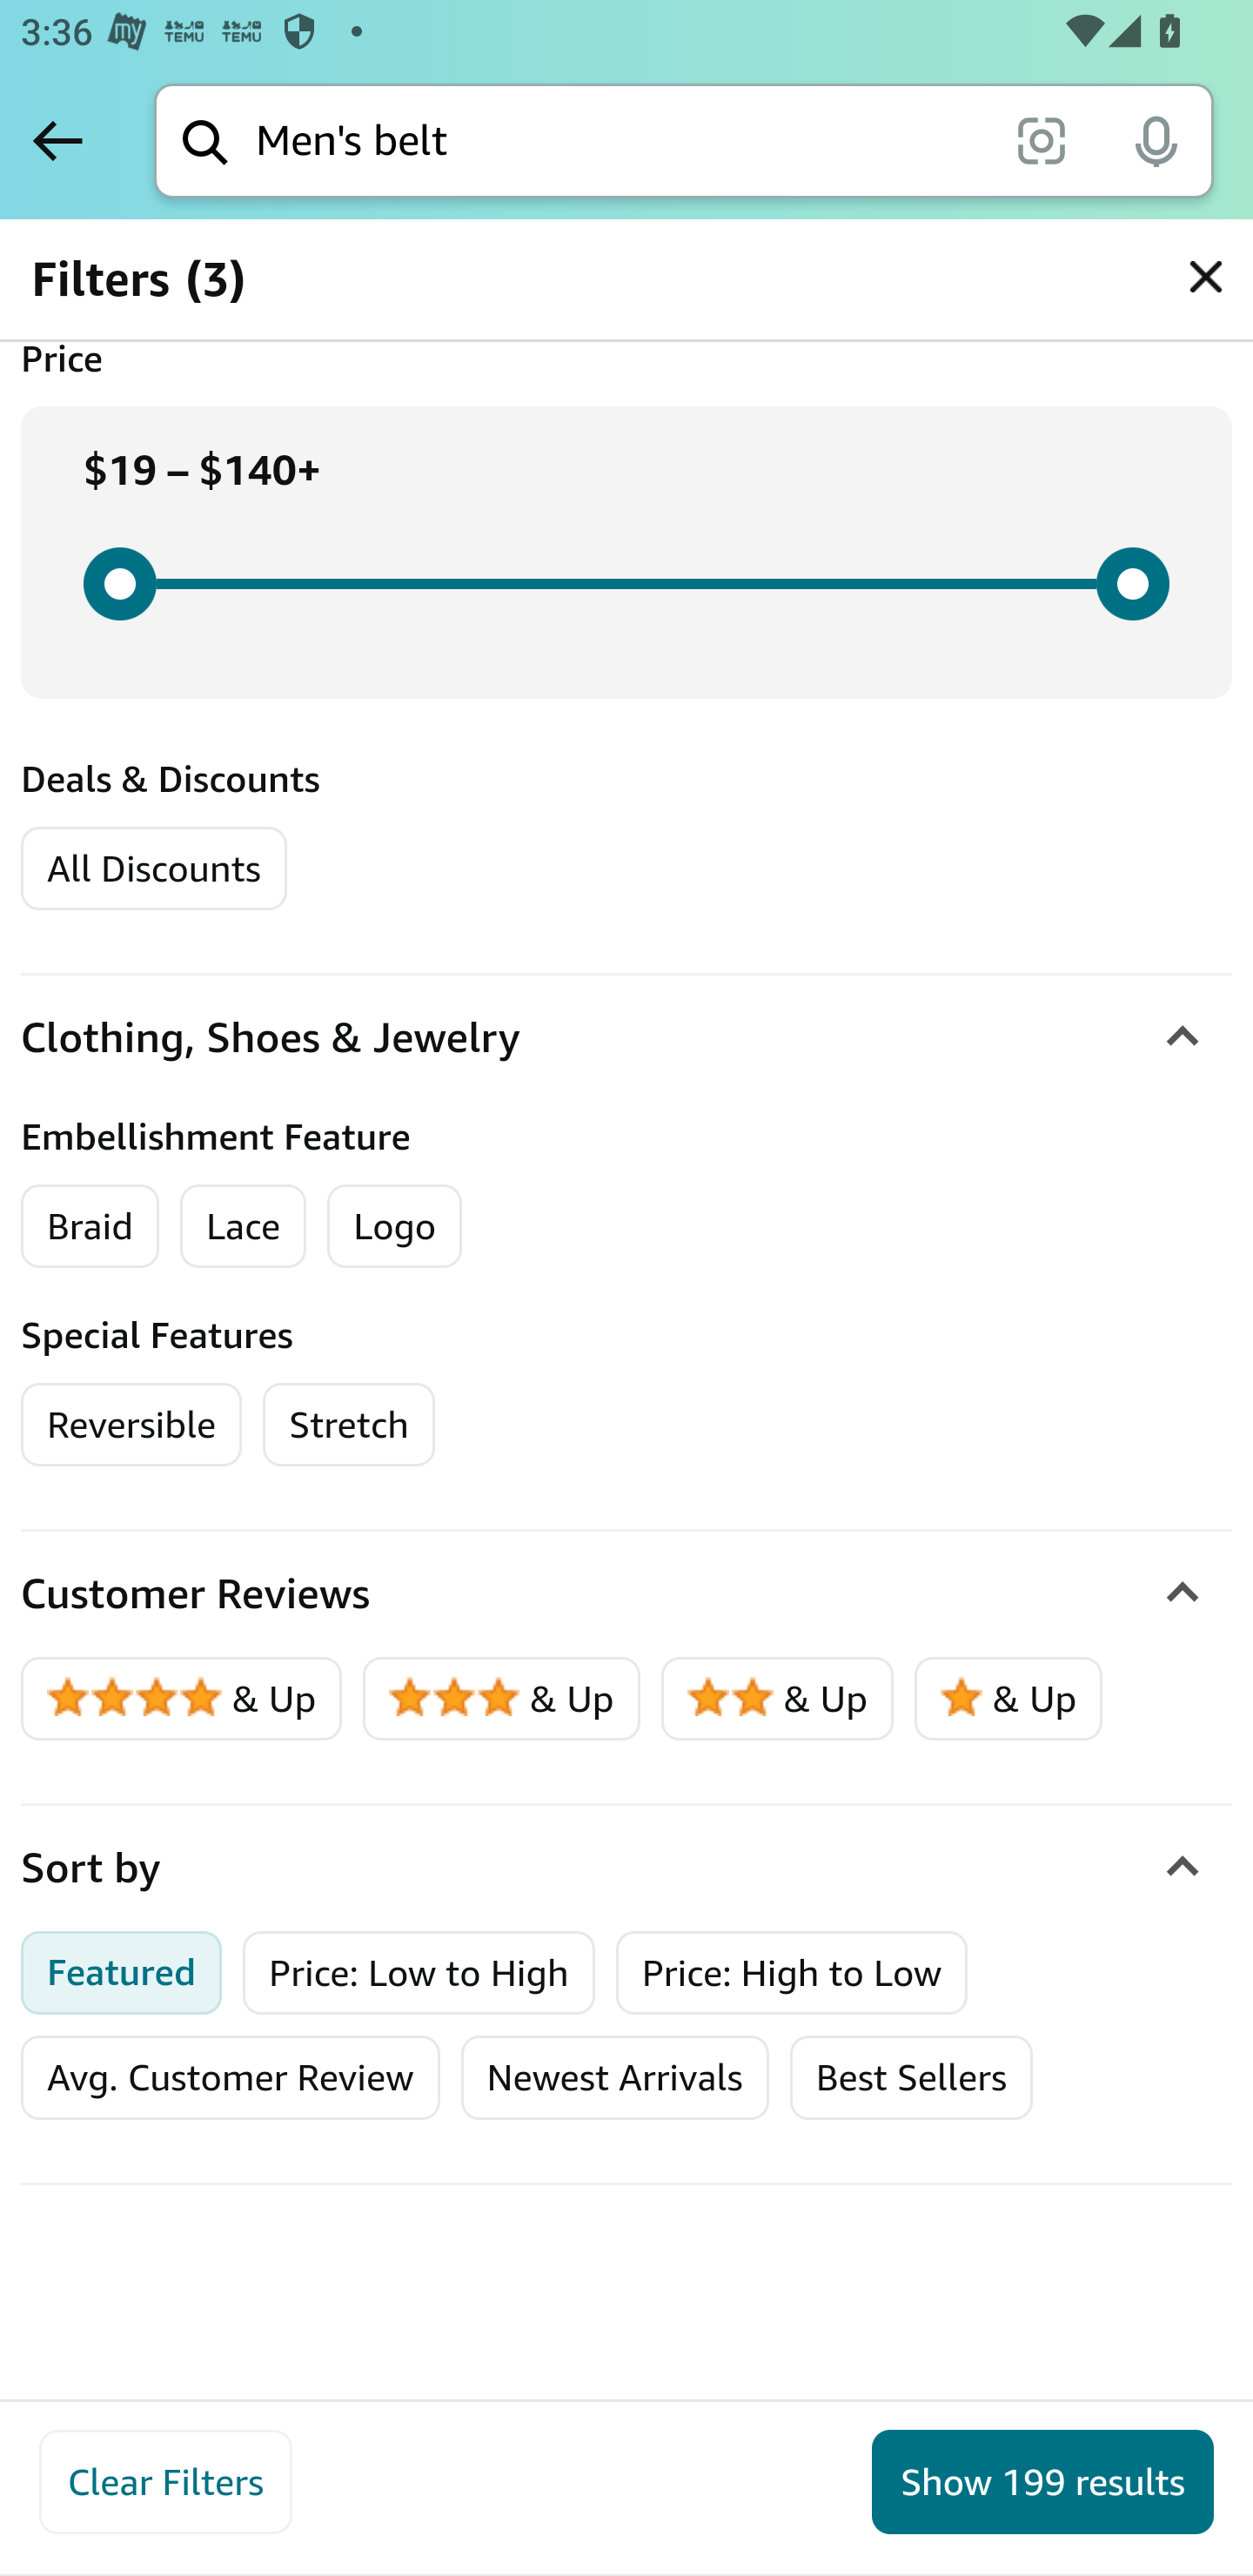  What do you see at coordinates (153, 868) in the screenshot?
I see `All Discounts` at bounding box center [153, 868].